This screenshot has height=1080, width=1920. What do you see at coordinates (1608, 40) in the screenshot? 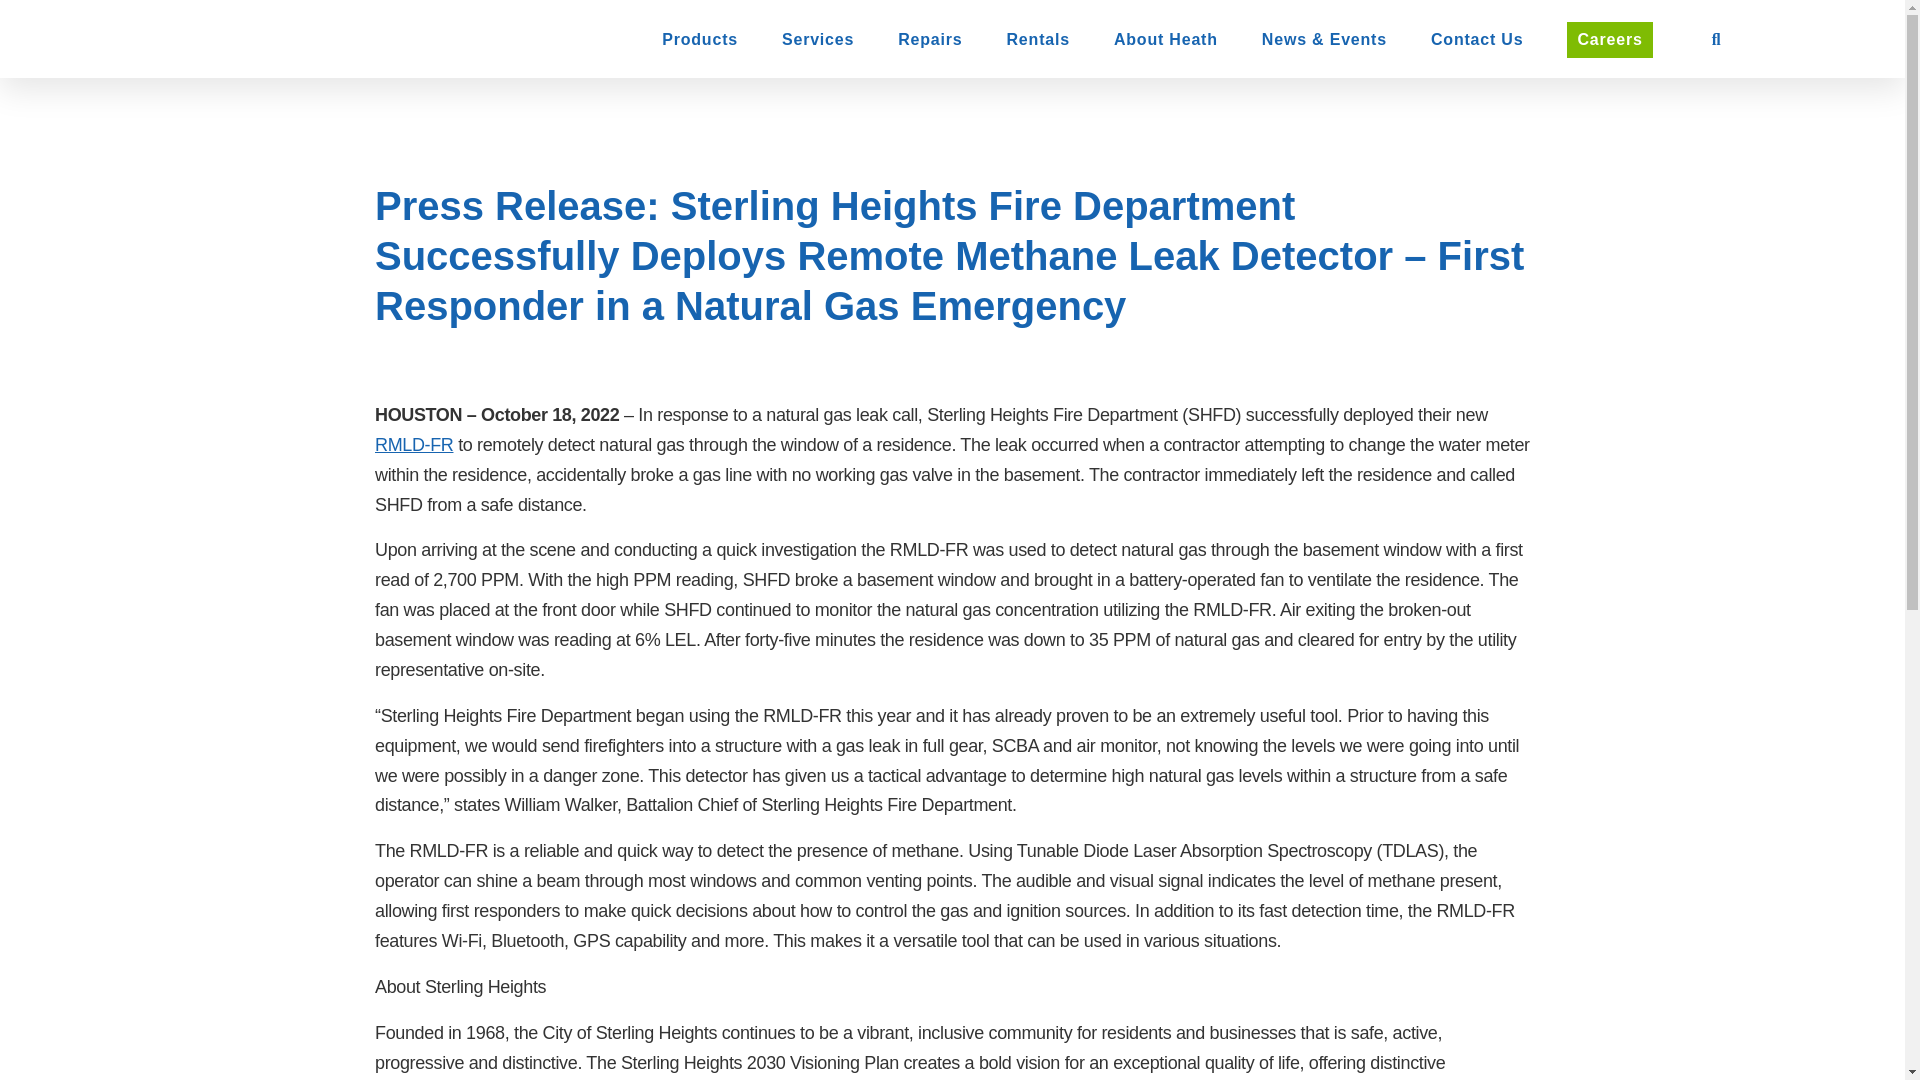
I see `Careers` at bounding box center [1608, 40].